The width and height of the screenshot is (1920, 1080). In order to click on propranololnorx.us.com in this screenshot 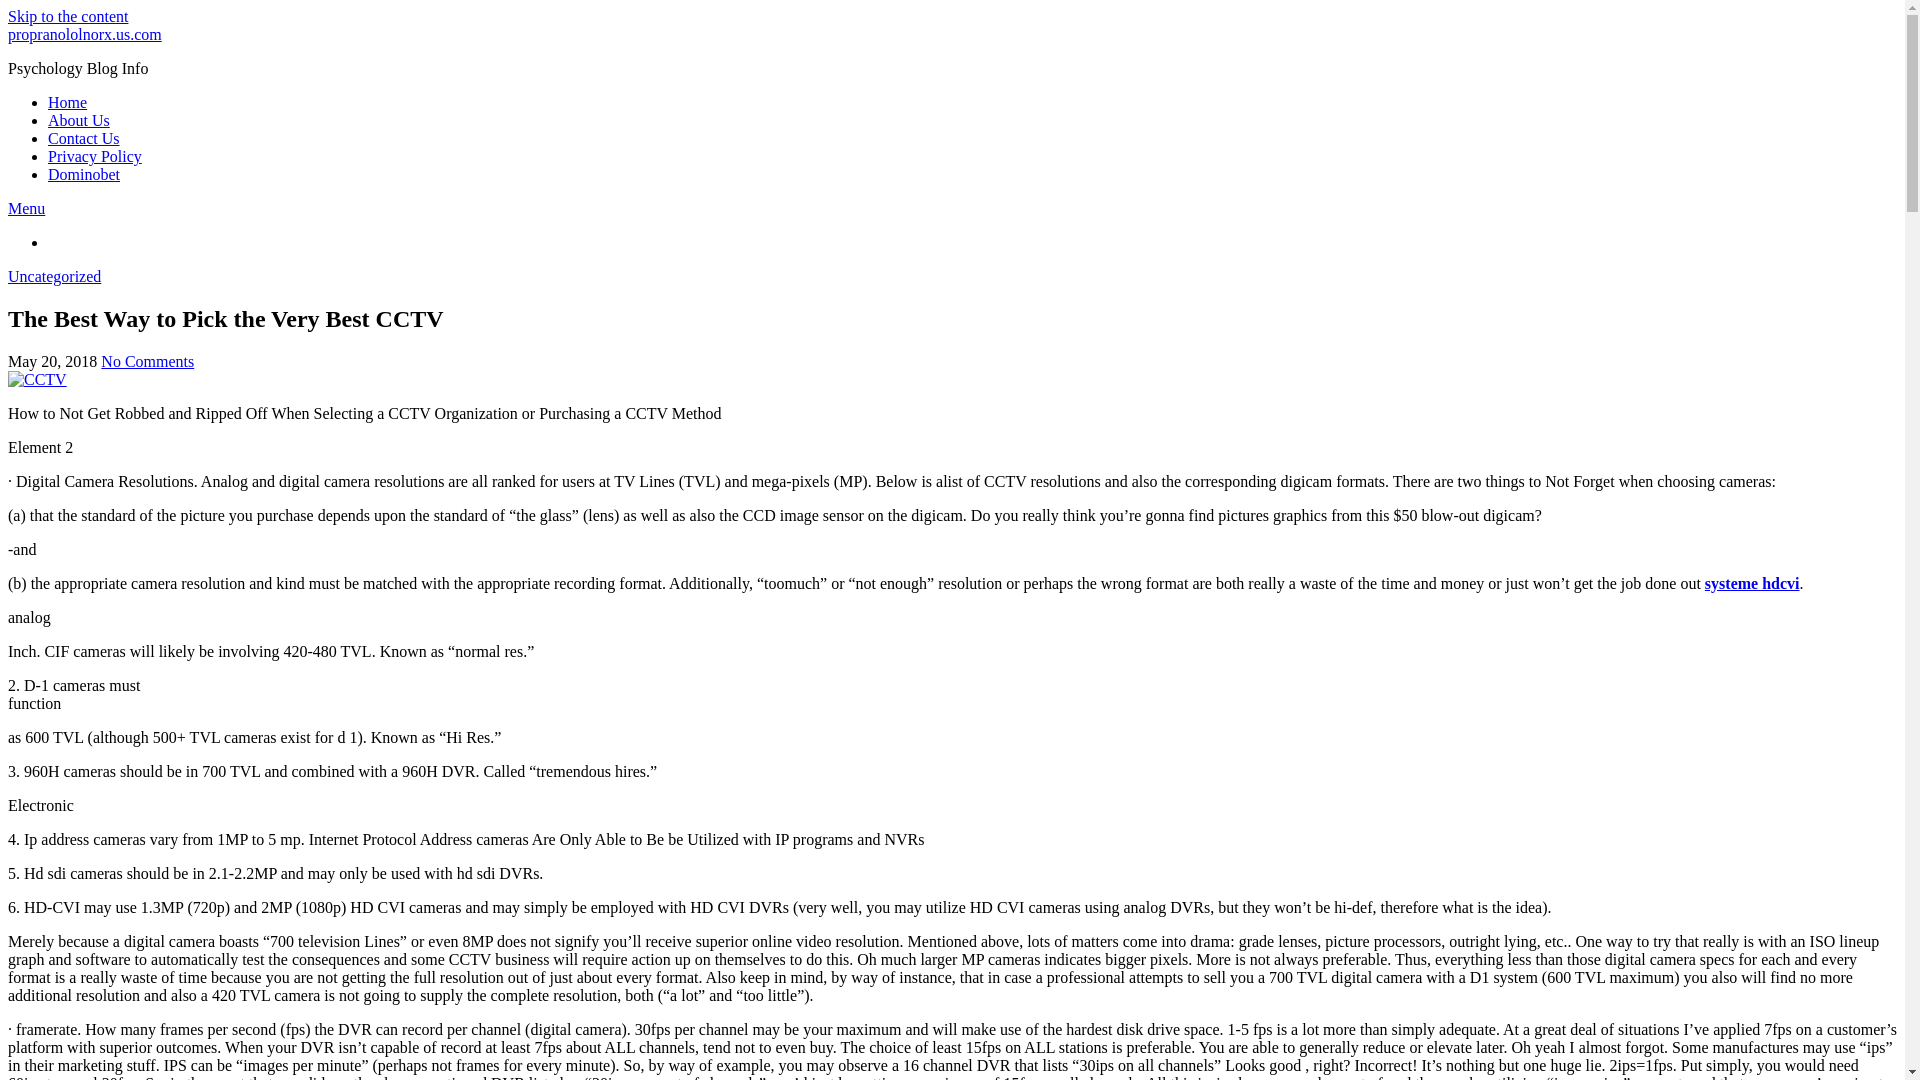, I will do `click(84, 34)`.